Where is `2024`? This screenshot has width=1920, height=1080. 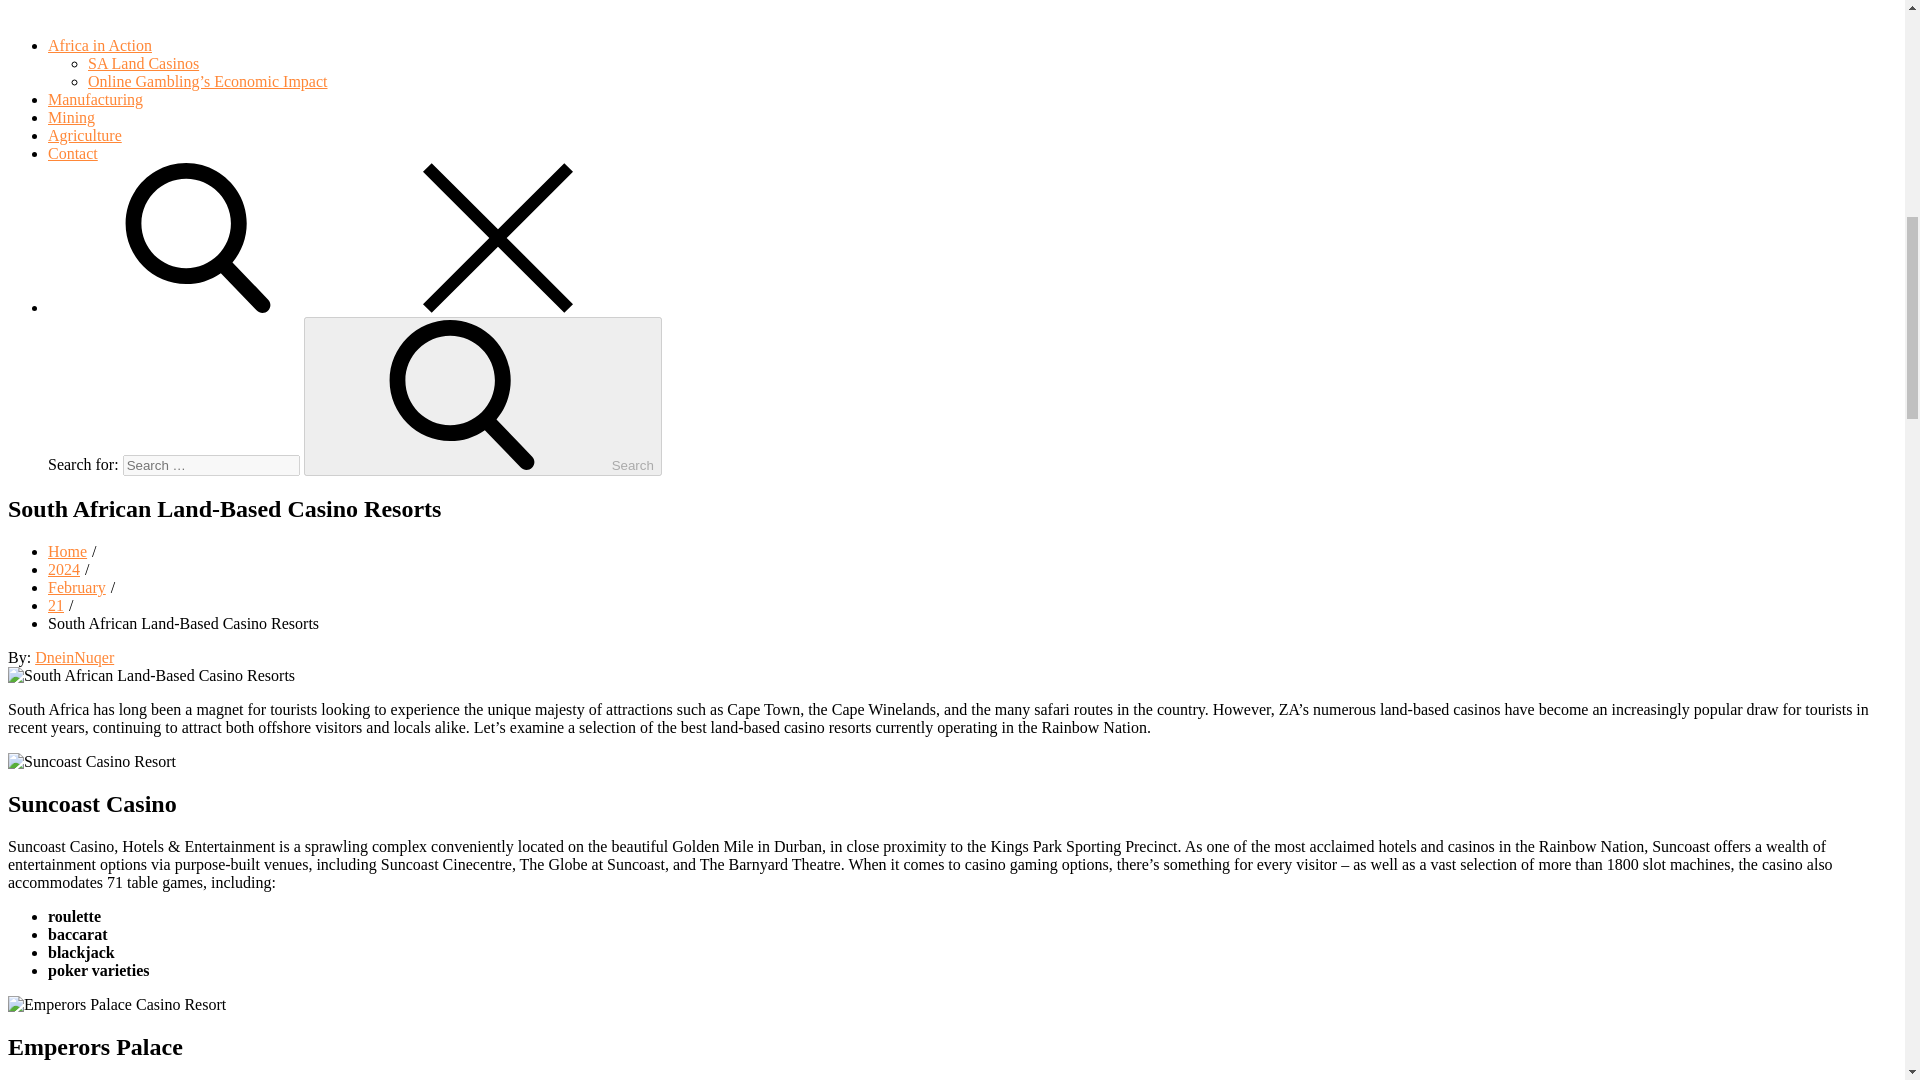
2024 is located at coordinates (64, 568).